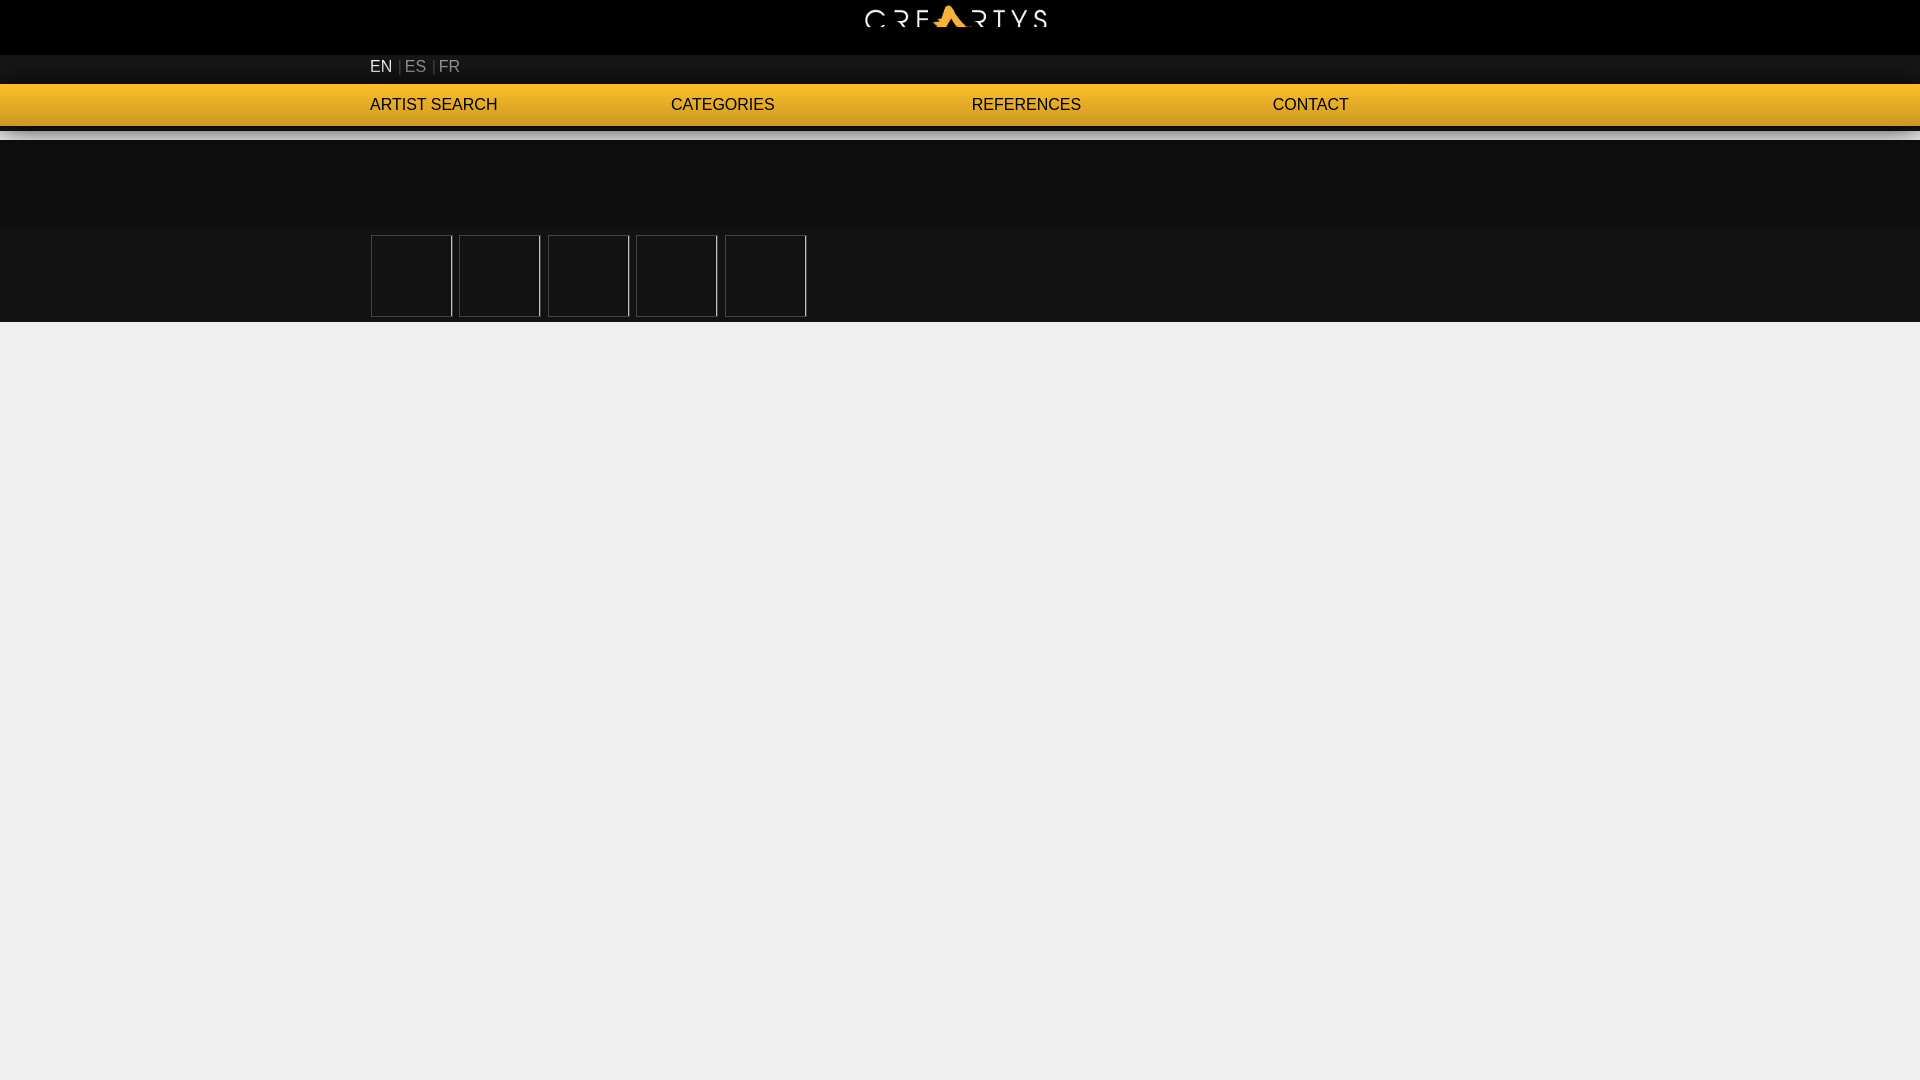  What do you see at coordinates (380, 66) in the screenshot?
I see `EN` at bounding box center [380, 66].